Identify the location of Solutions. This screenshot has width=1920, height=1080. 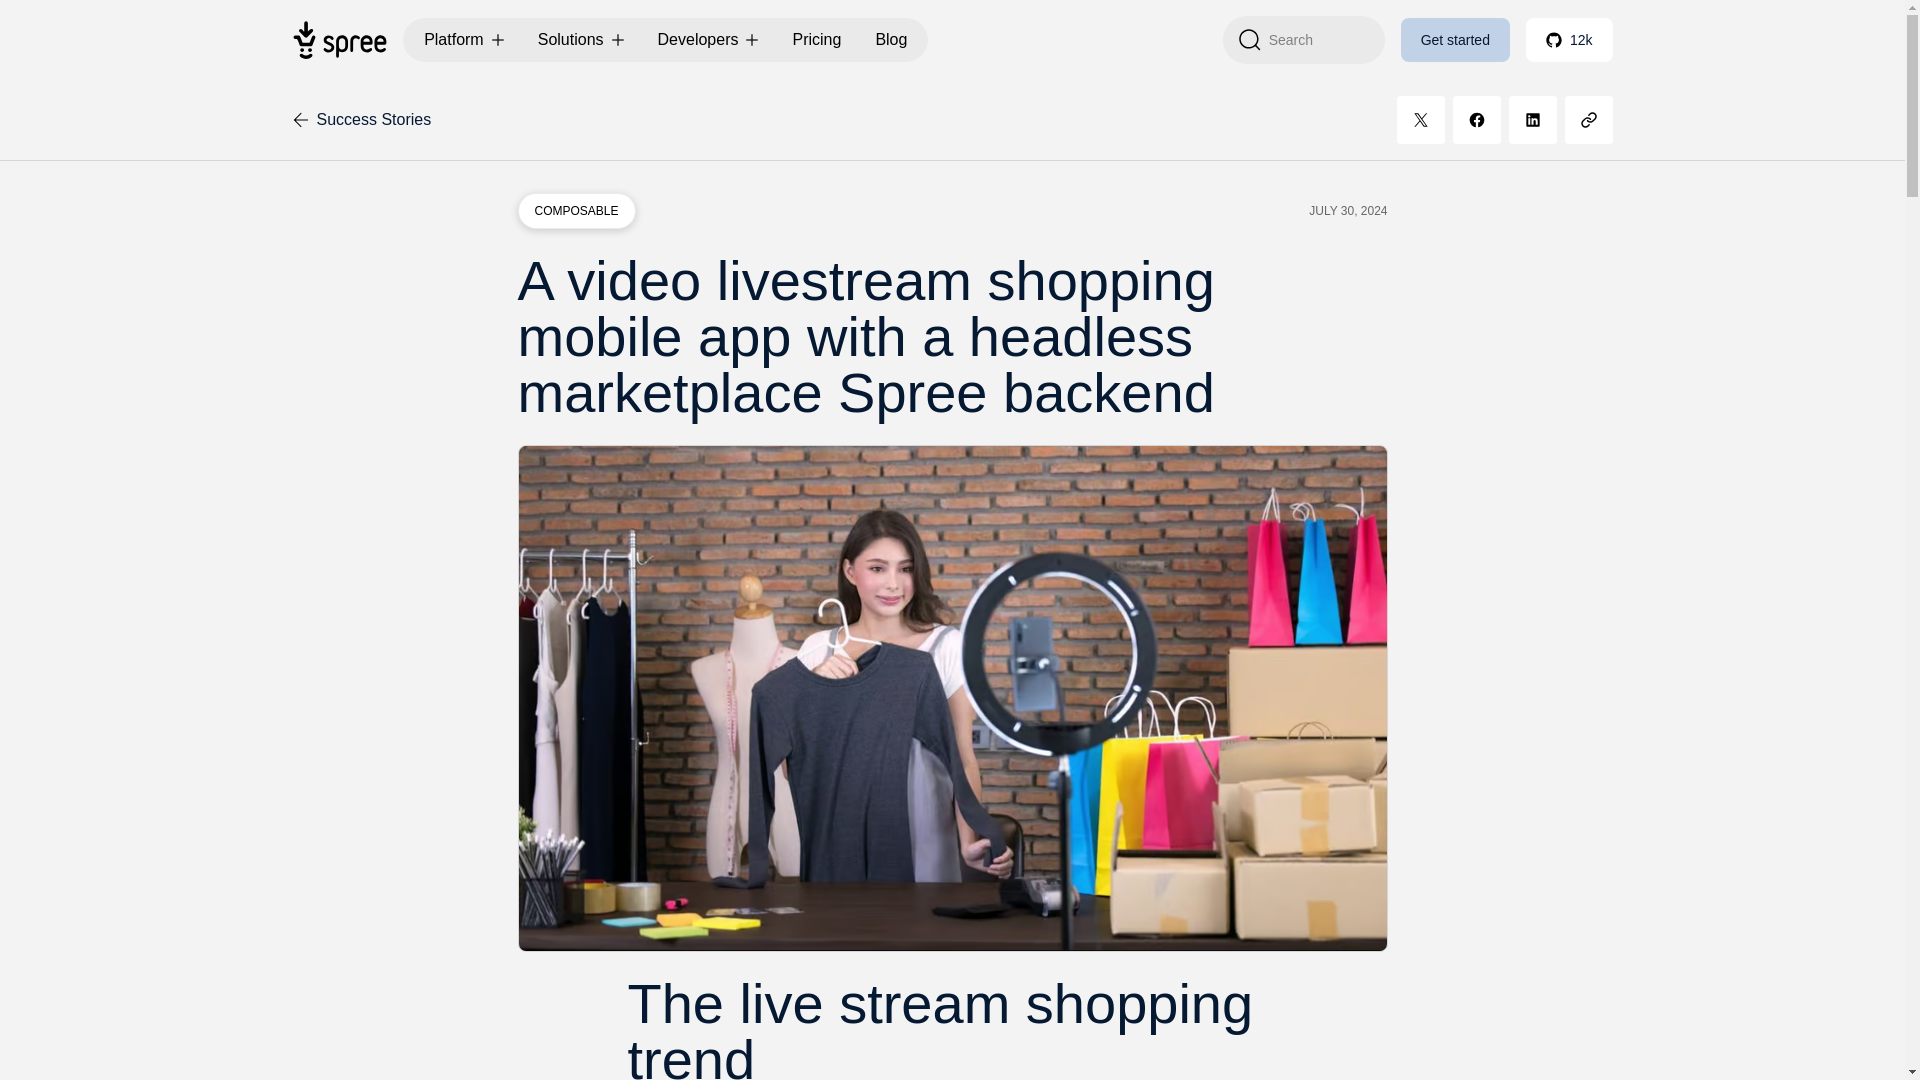
(580, 40).